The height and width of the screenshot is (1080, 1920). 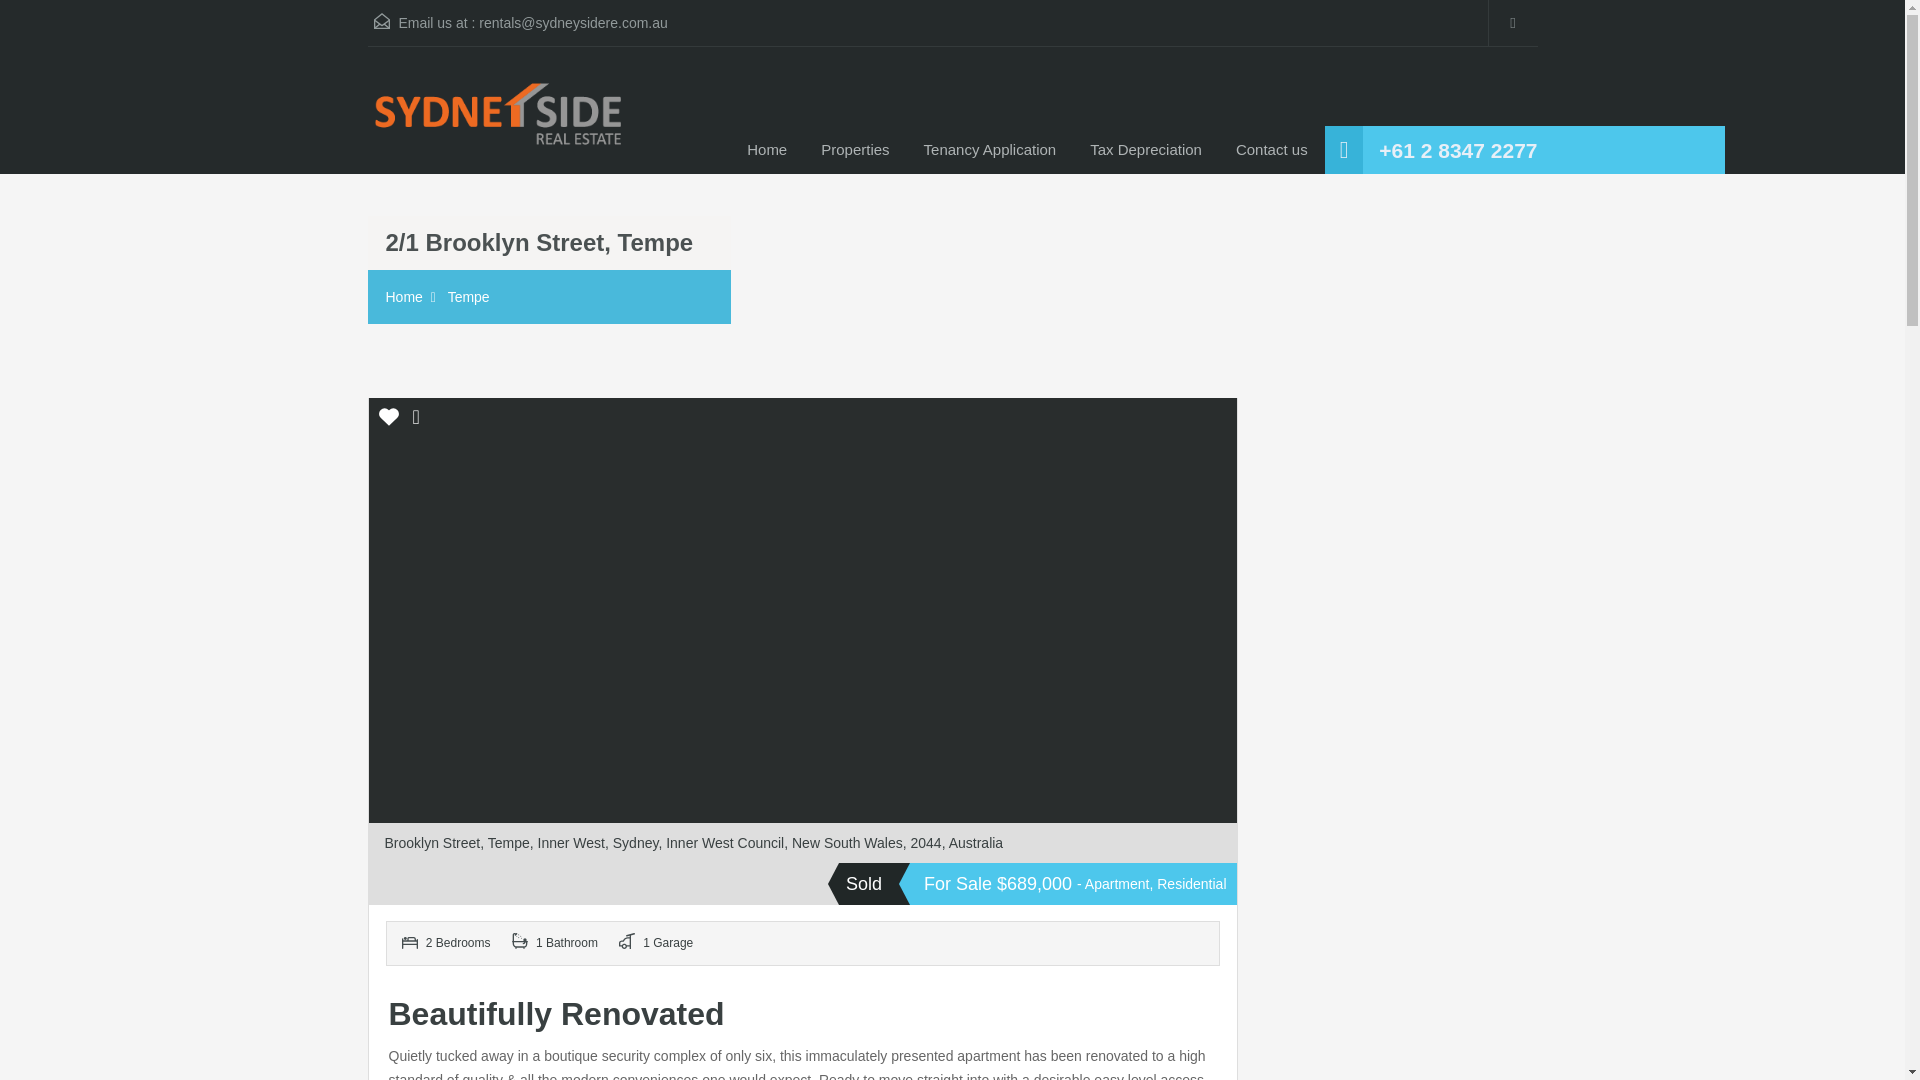 What do you see at coordinates (1146, 150) in the screenshot?
I see `Tax Depreciation` at bounding box center [1146, 150].